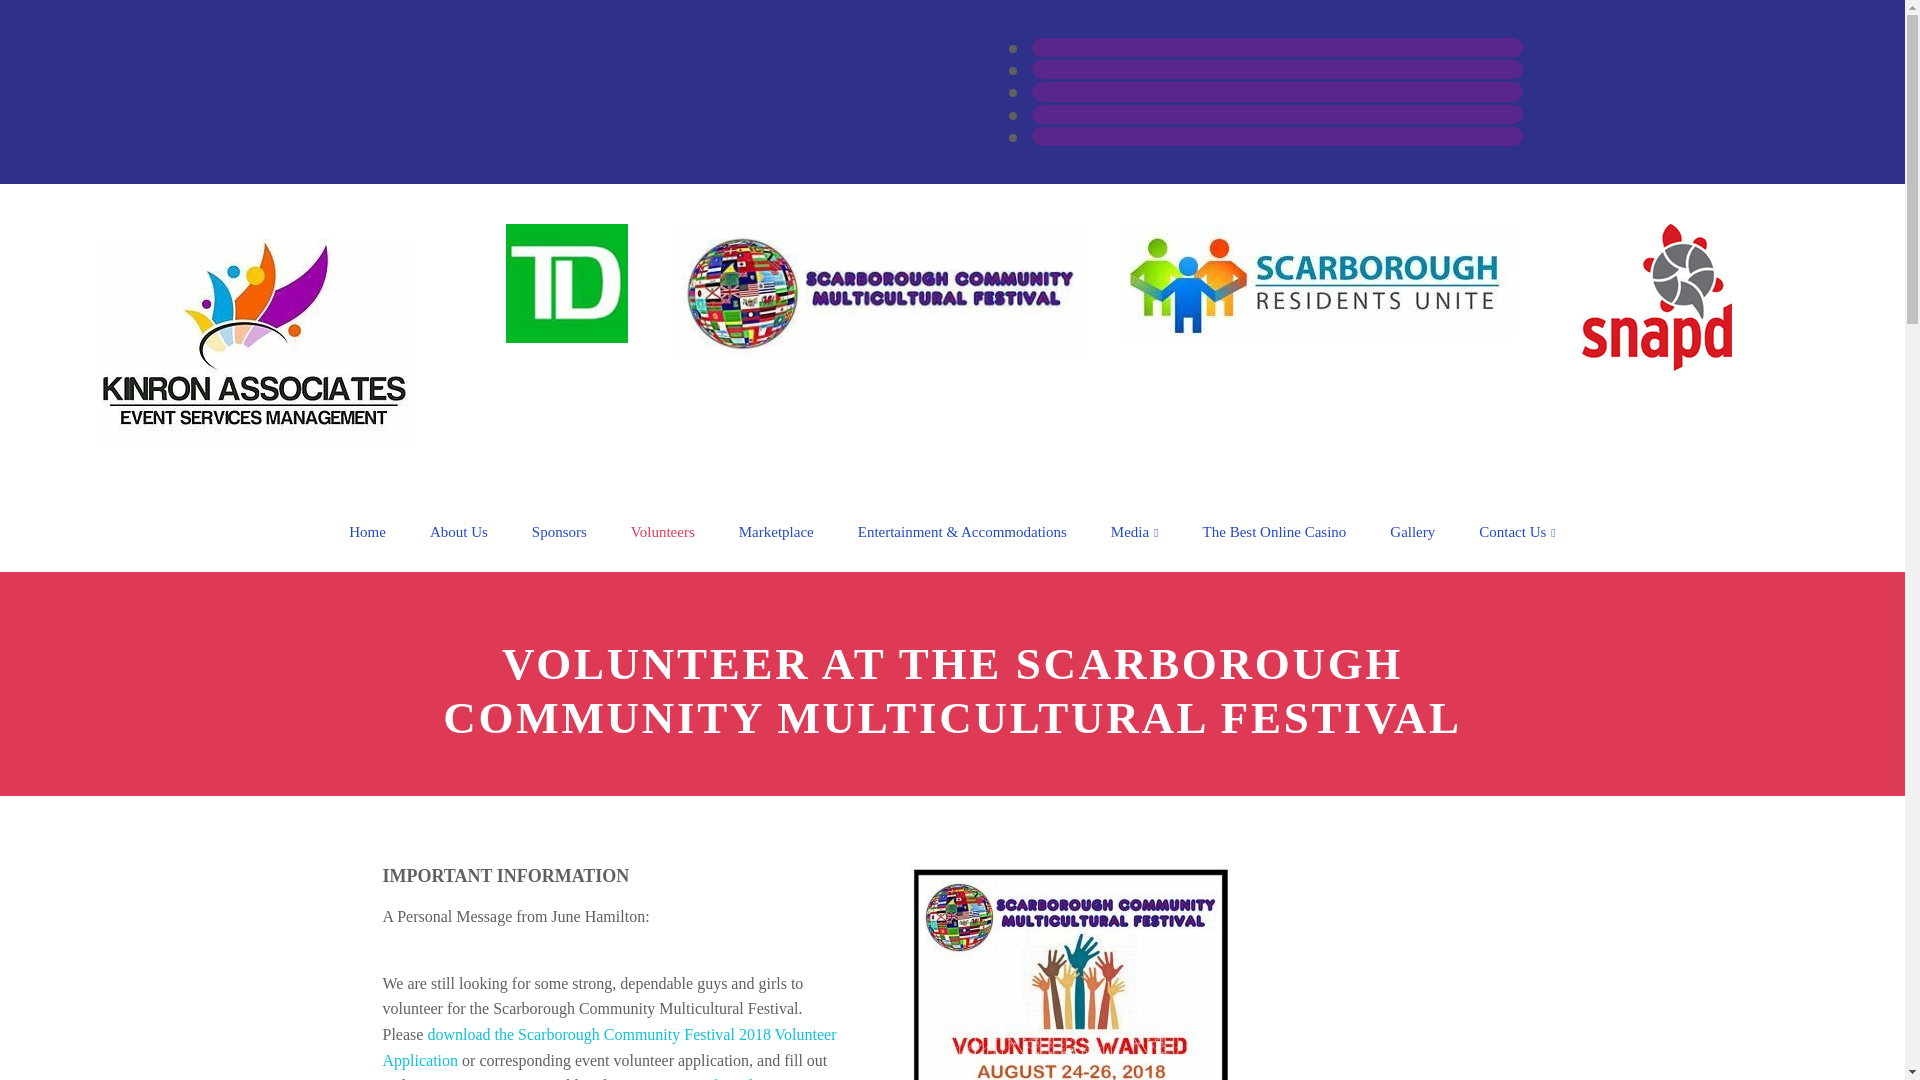 This screenshot has height=1080, width=1920. What do you see at coordinates (662, 532) in the screenshot?
I see `Volunteers` at bounding box center [662, 532].